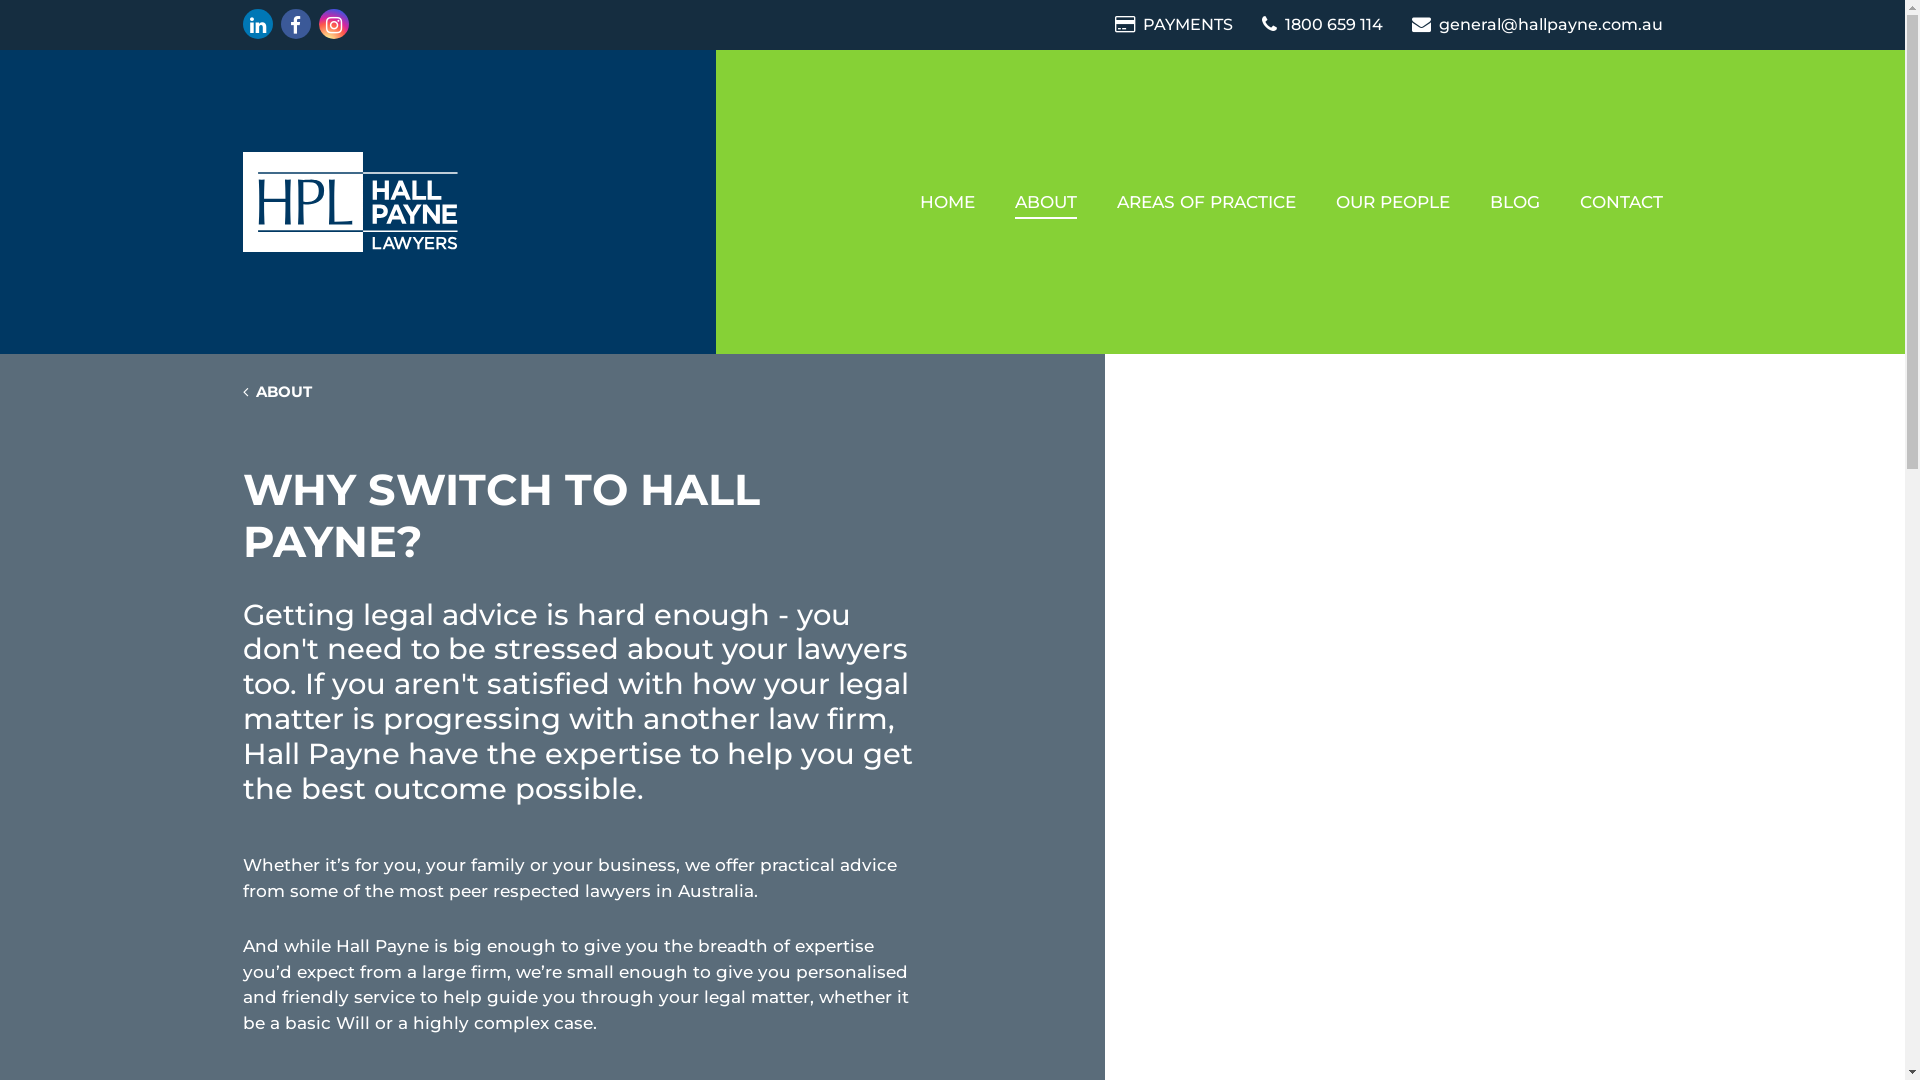  What do you see at coordinates (947, 202) in the screenshot?
I see `HOME` at bounding box center [947, 202].